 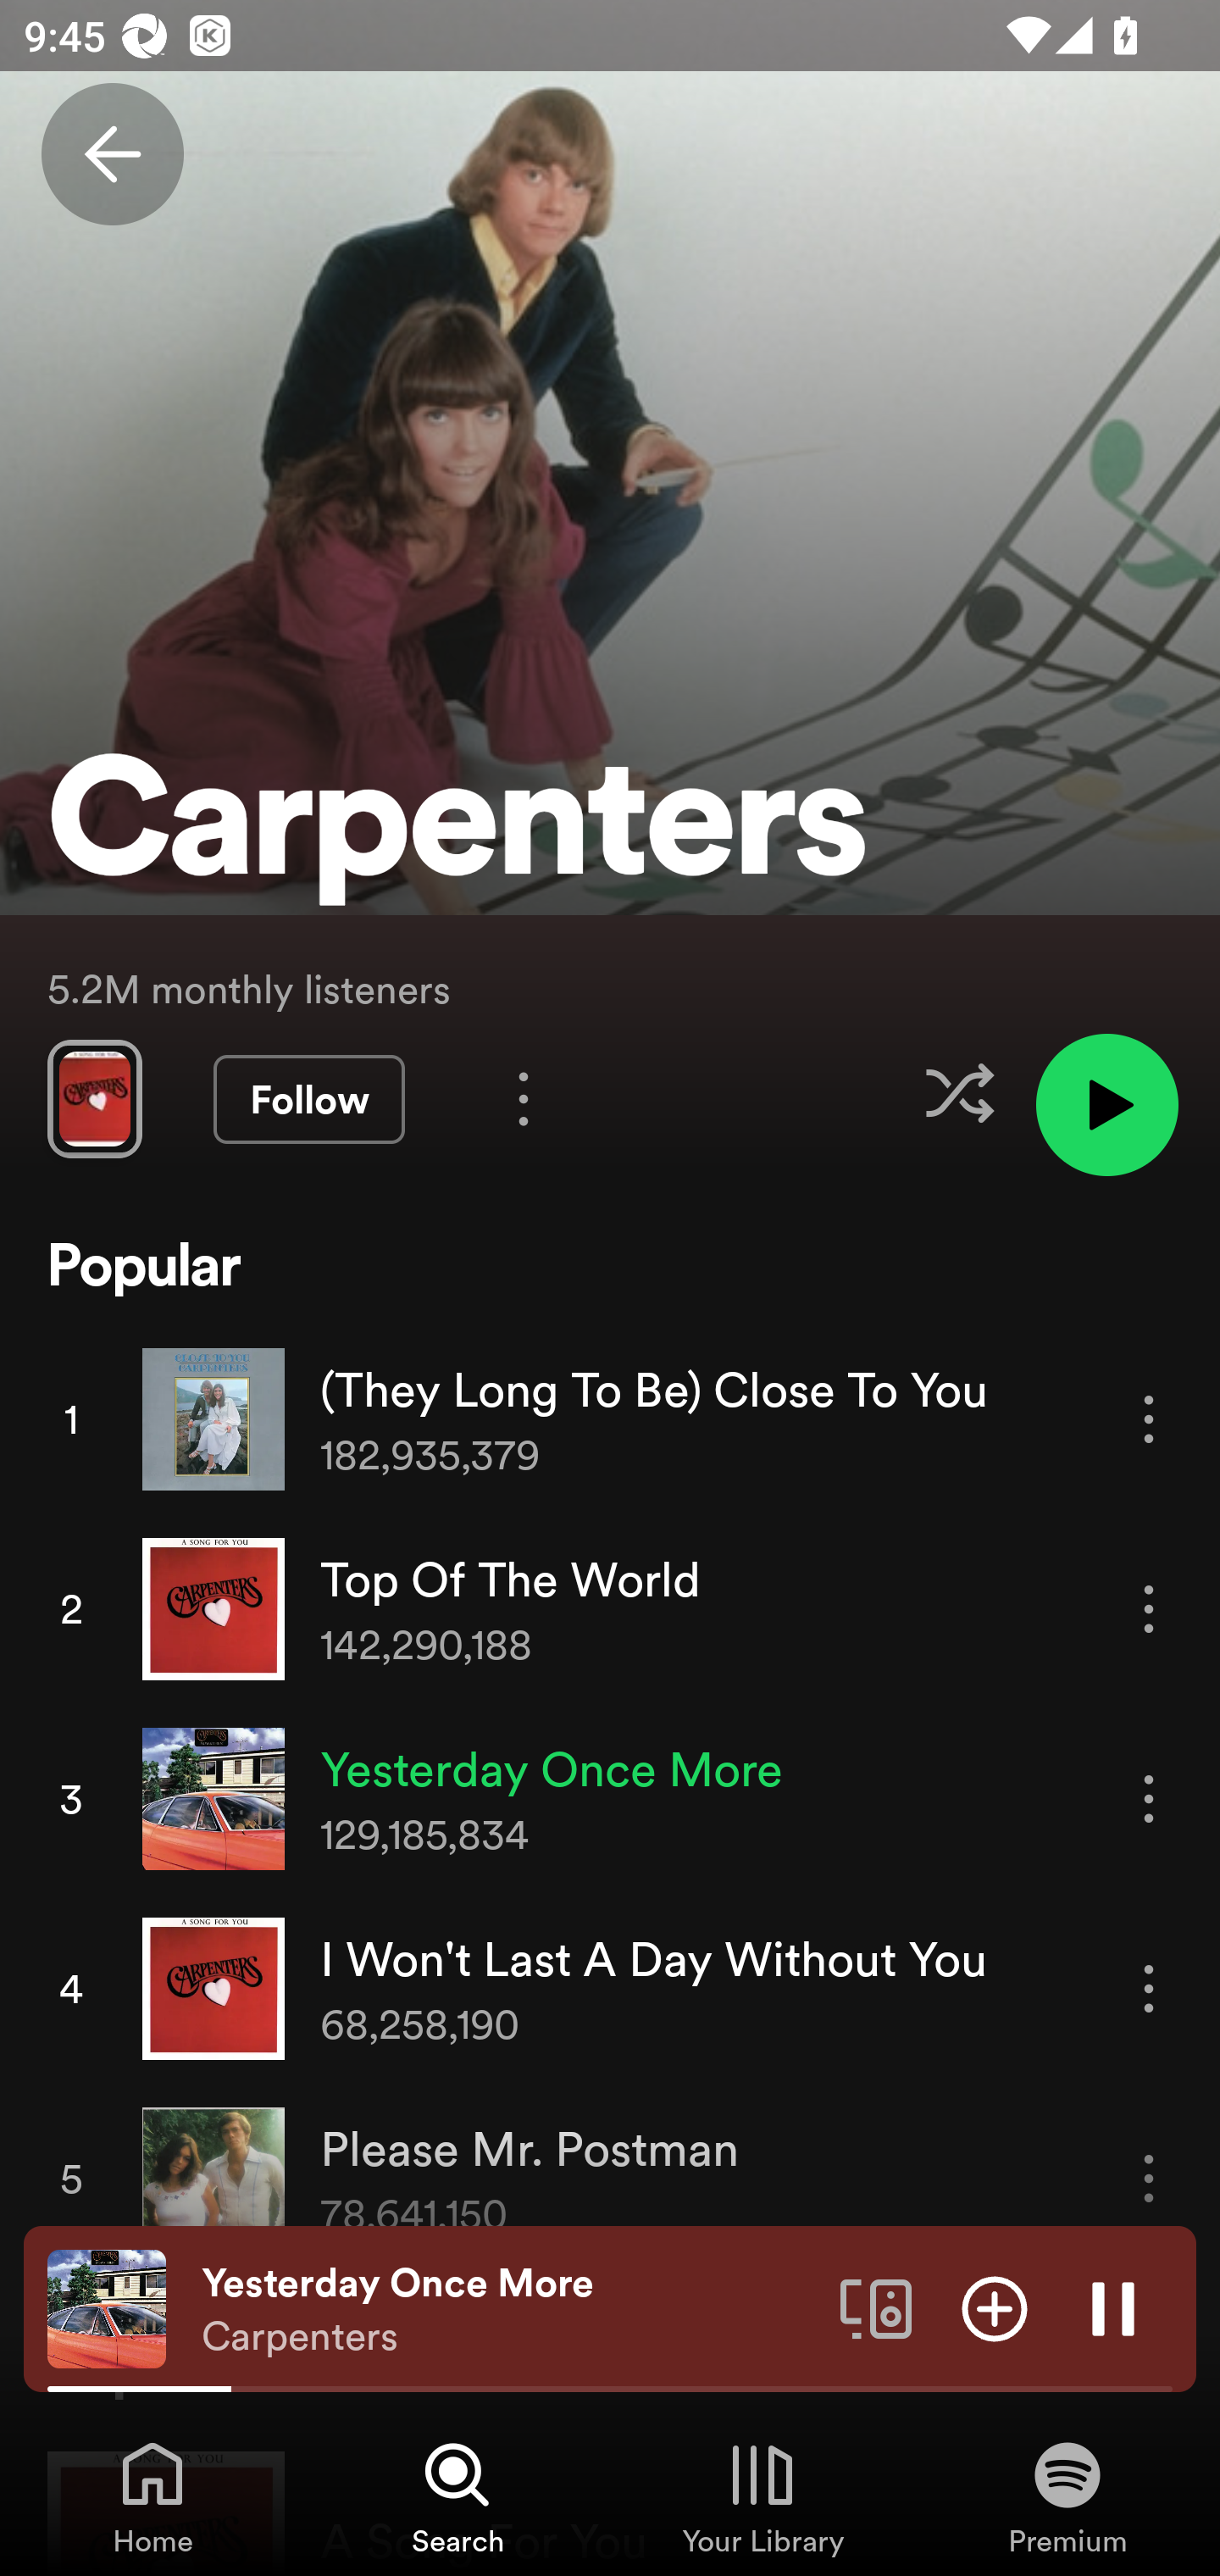 I want to click on More options for song Please Mr. Postman, so click(x=1149, y=2178).